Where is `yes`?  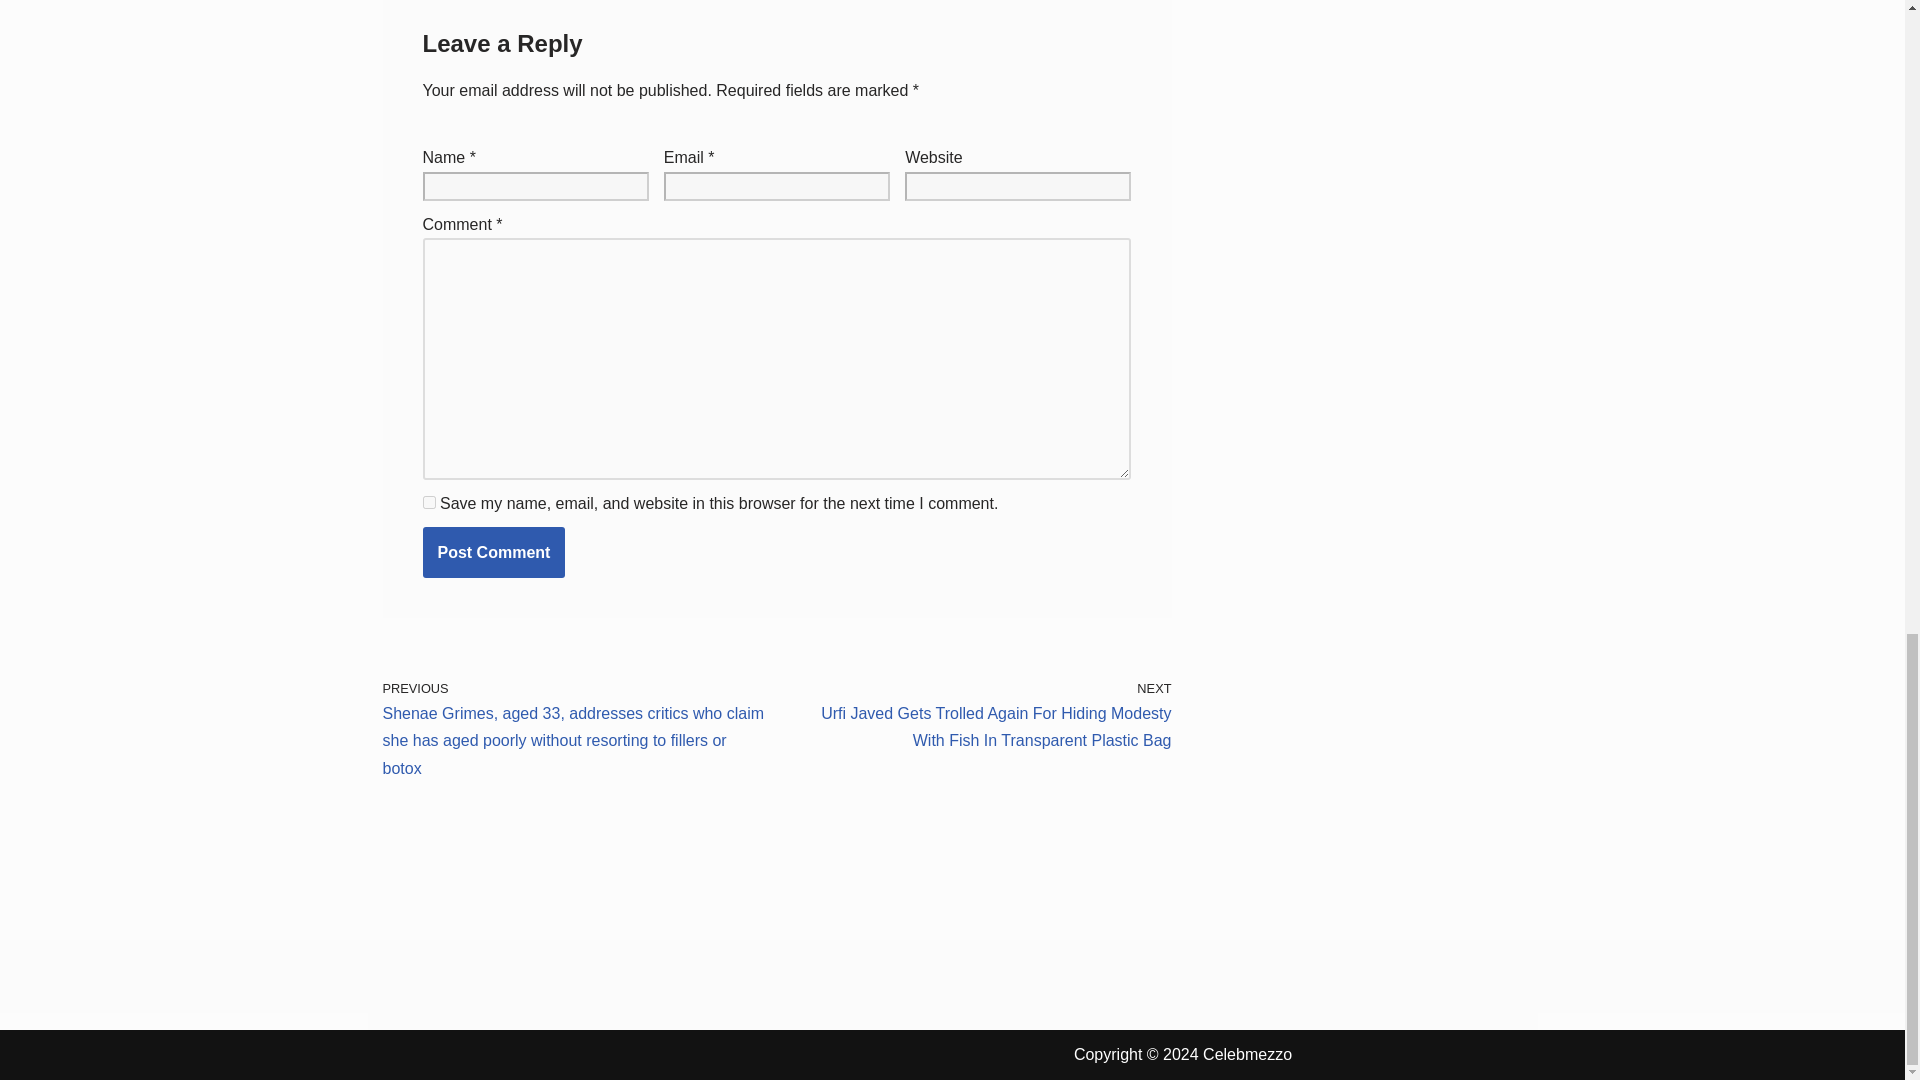 yes is located at coordinates (428, 502).